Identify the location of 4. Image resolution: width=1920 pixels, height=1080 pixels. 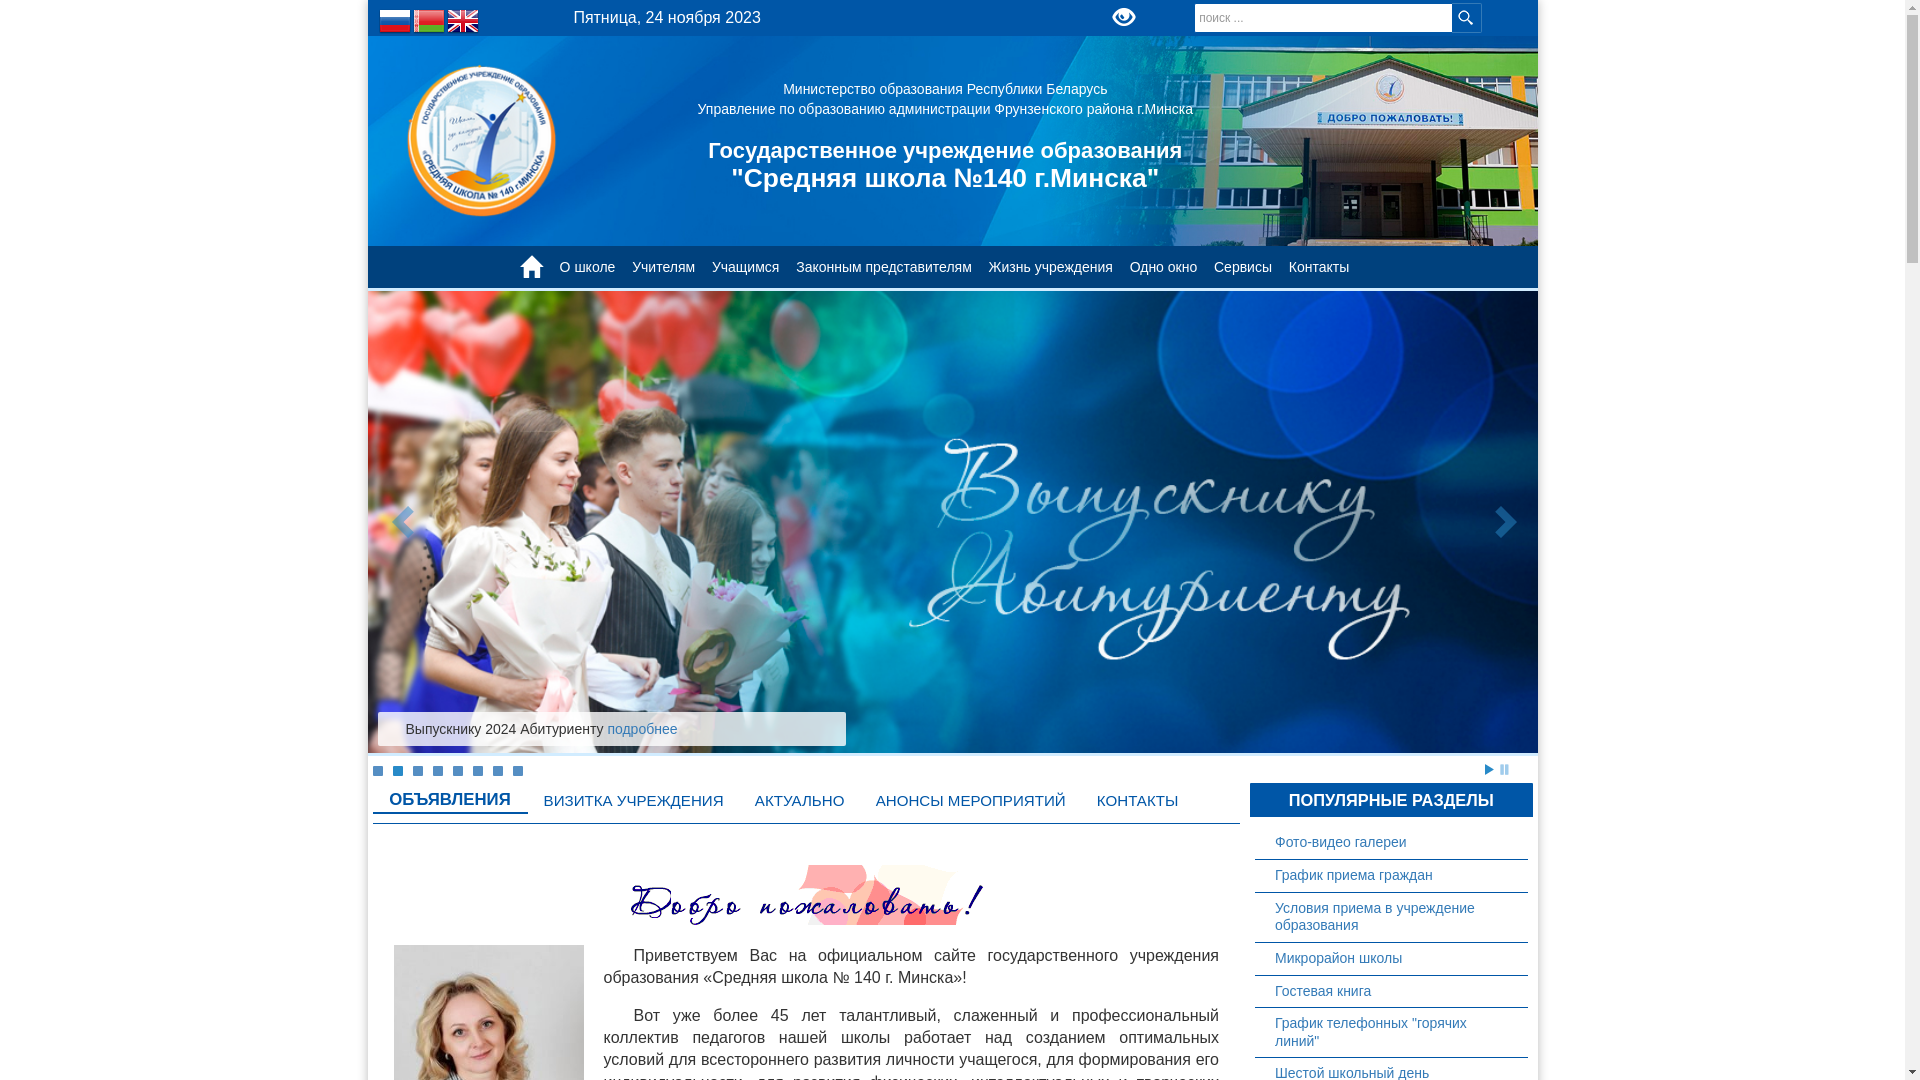
(437, 771).